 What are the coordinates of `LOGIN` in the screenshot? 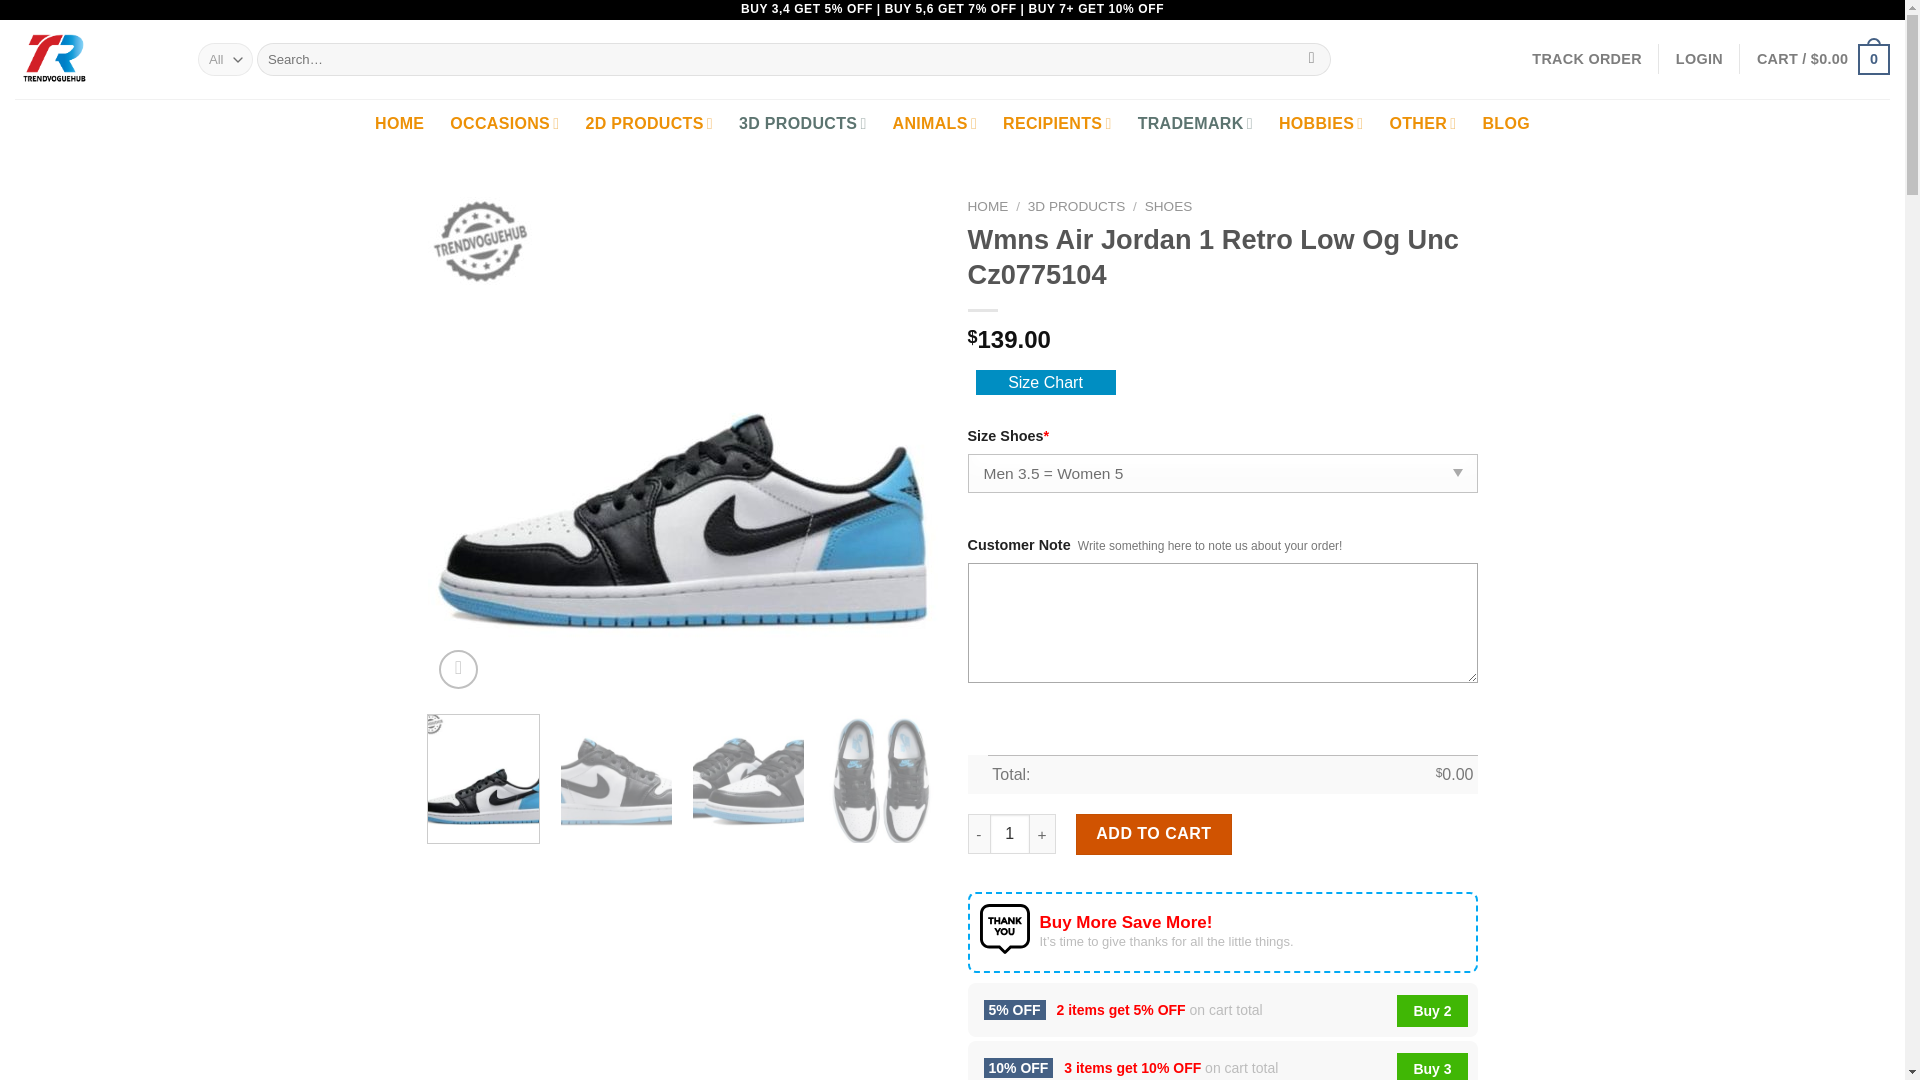 It's located at (1699, 58).